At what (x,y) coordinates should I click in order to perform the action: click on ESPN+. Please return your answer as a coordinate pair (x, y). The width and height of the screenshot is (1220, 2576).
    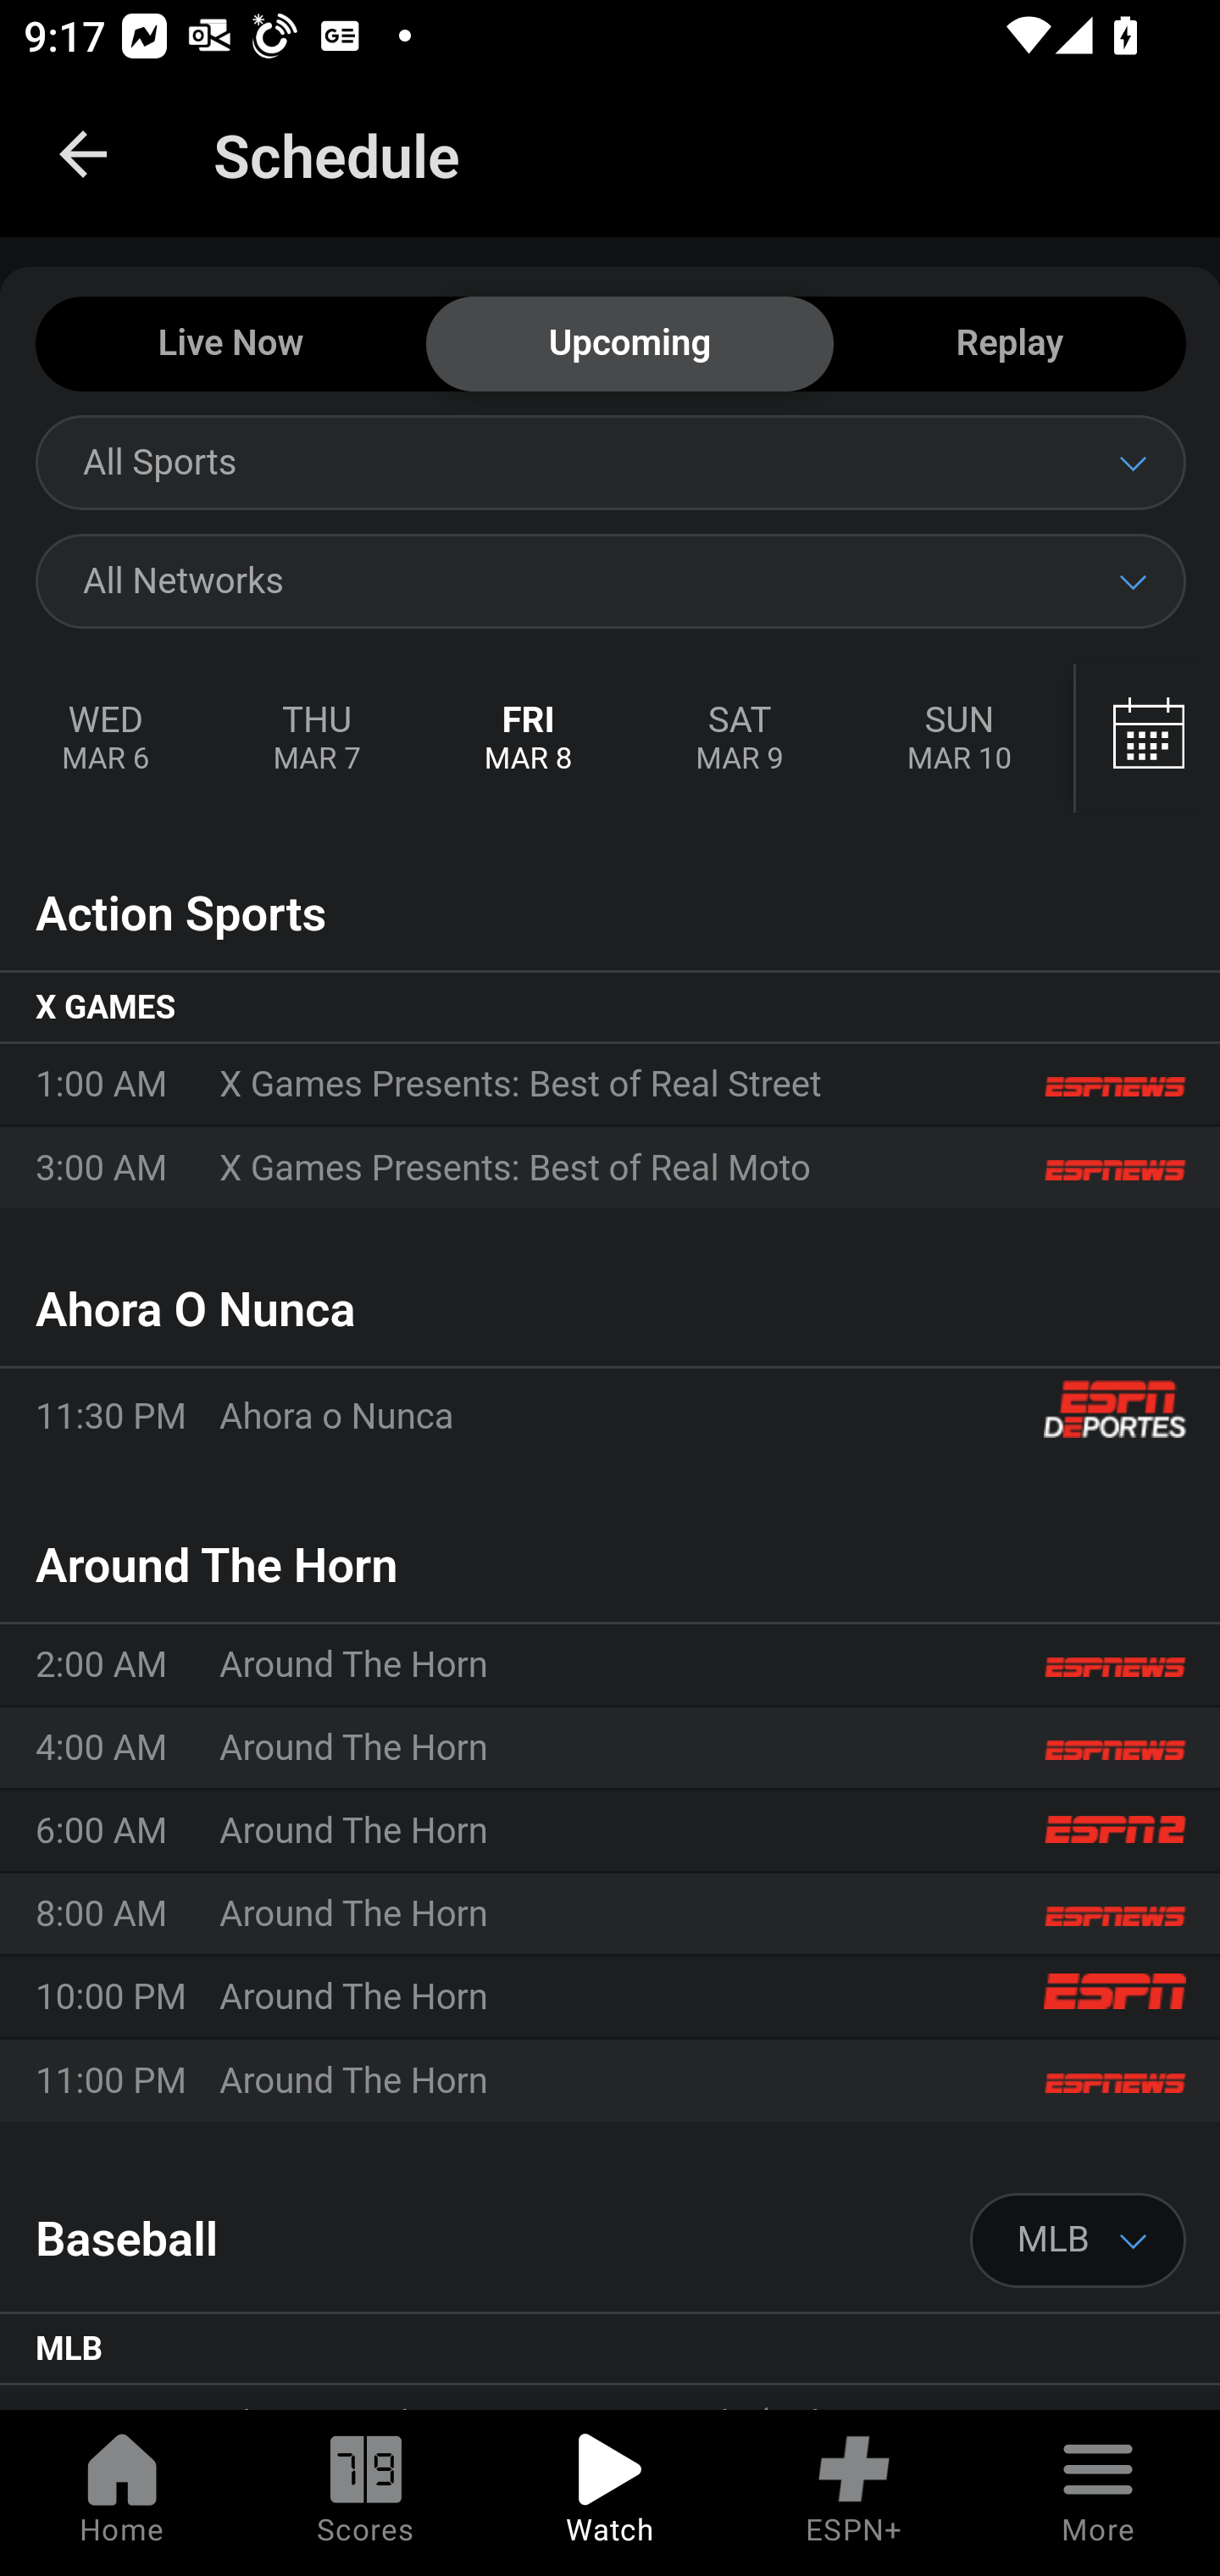
    Looking at the image, I should click on (854, 2493).